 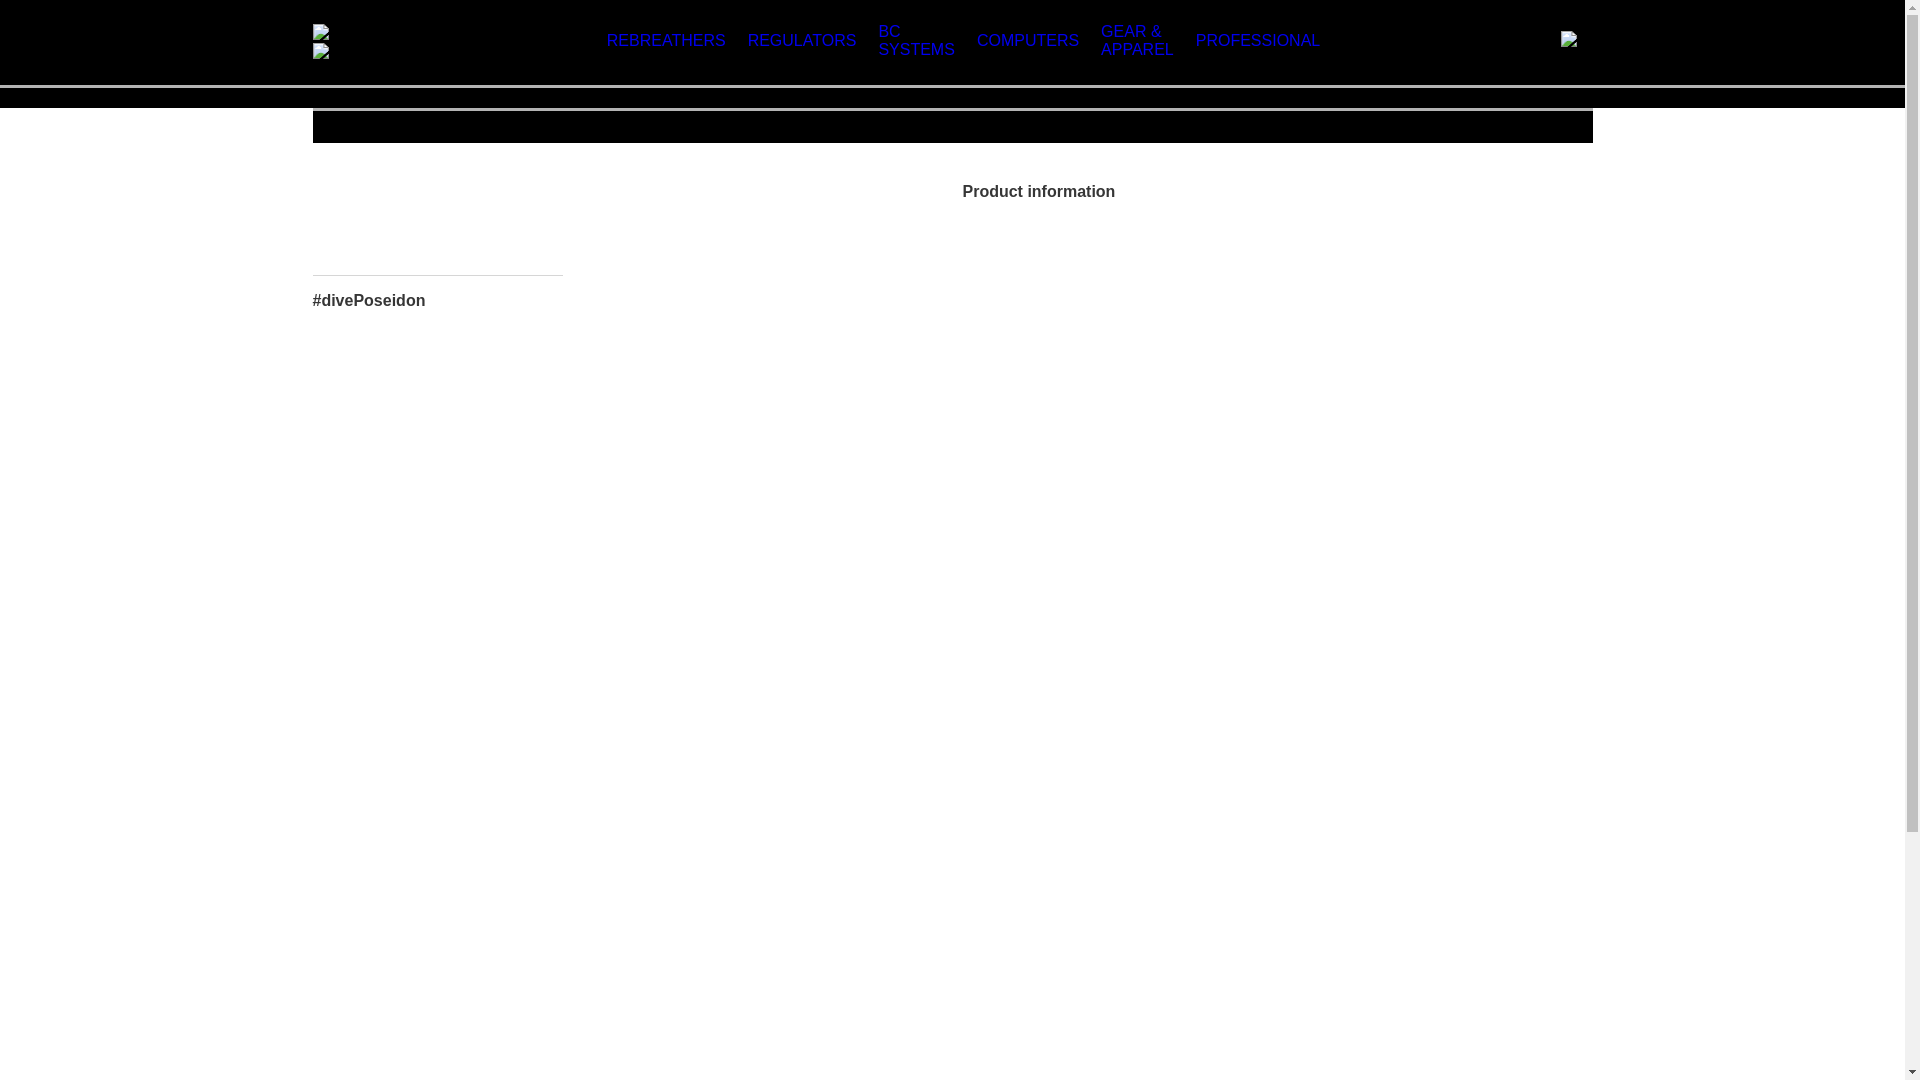 I want to click on BC SYSTEMS, so click(x=916, y=40).